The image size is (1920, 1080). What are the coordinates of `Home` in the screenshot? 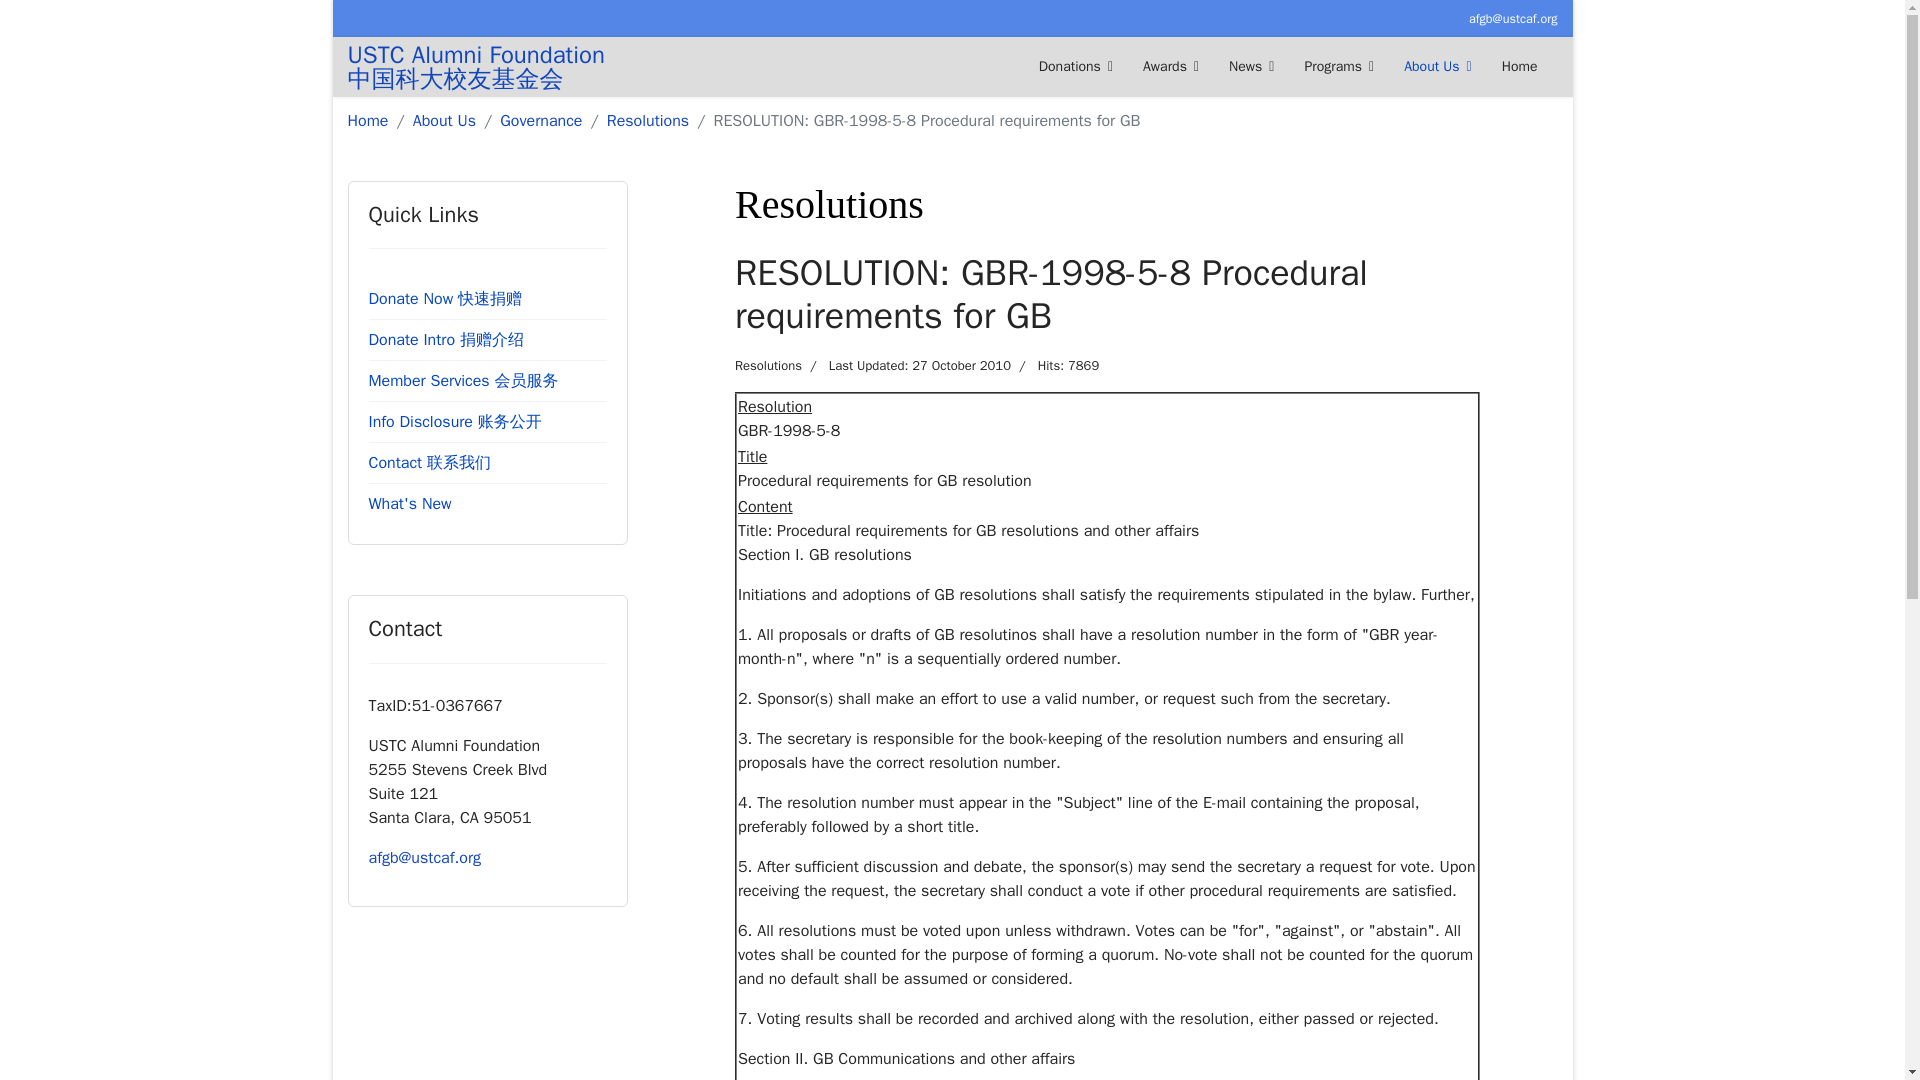 It's located at (368, 120).